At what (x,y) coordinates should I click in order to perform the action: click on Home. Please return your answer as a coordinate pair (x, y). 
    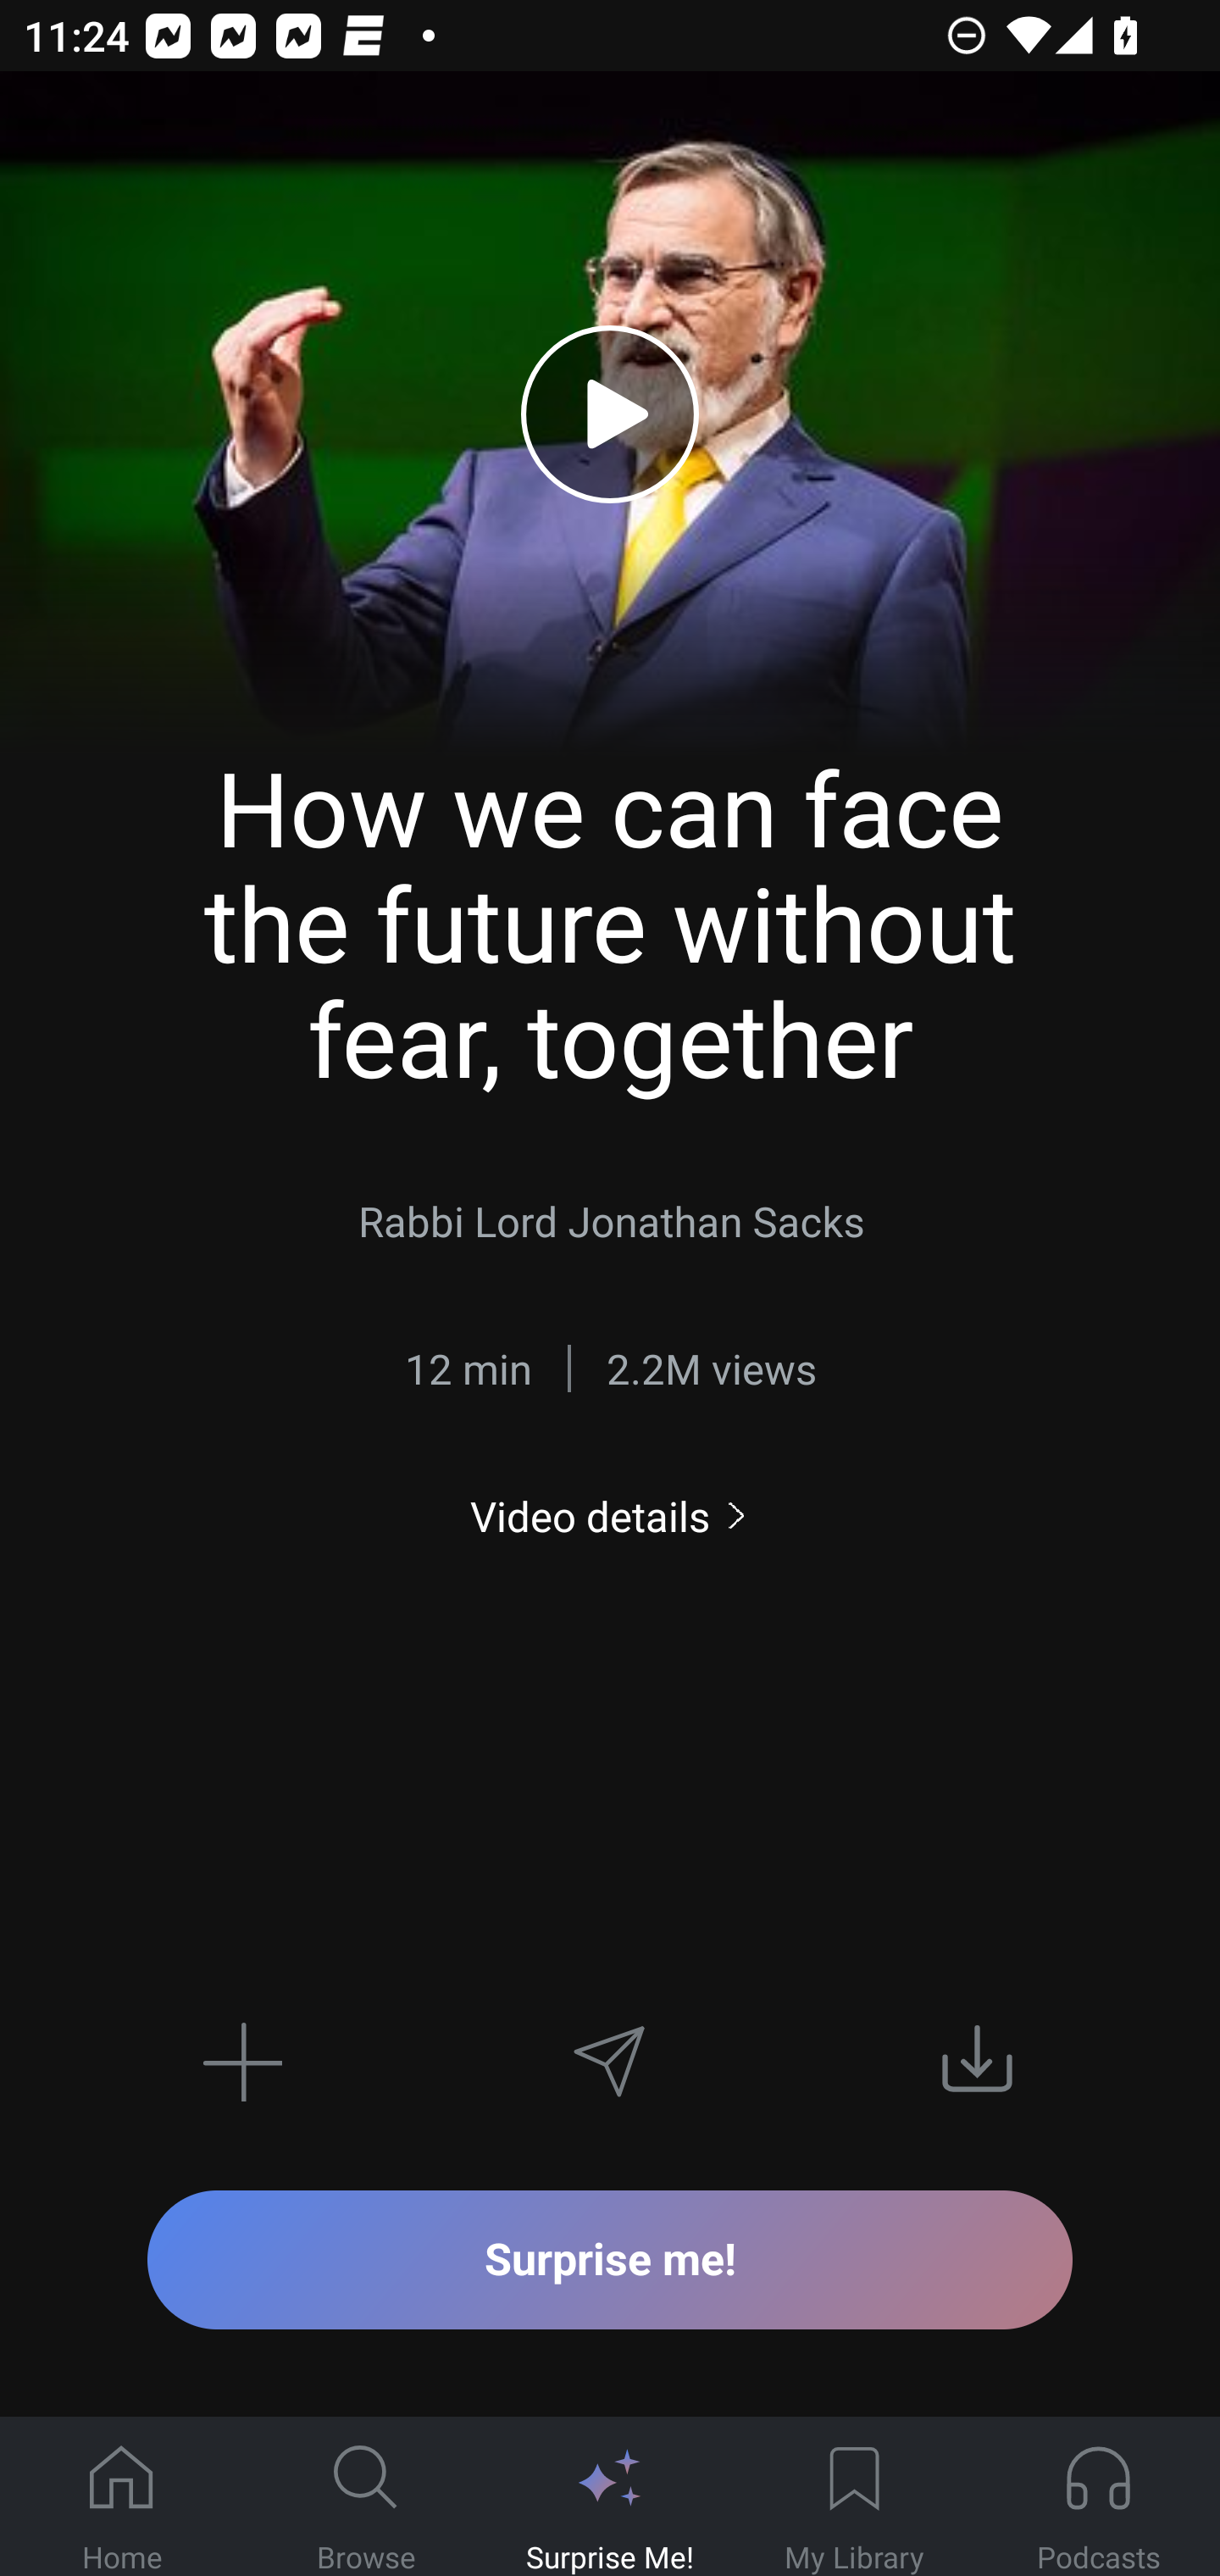
    Looking at the image, I should click on (122, 2497).